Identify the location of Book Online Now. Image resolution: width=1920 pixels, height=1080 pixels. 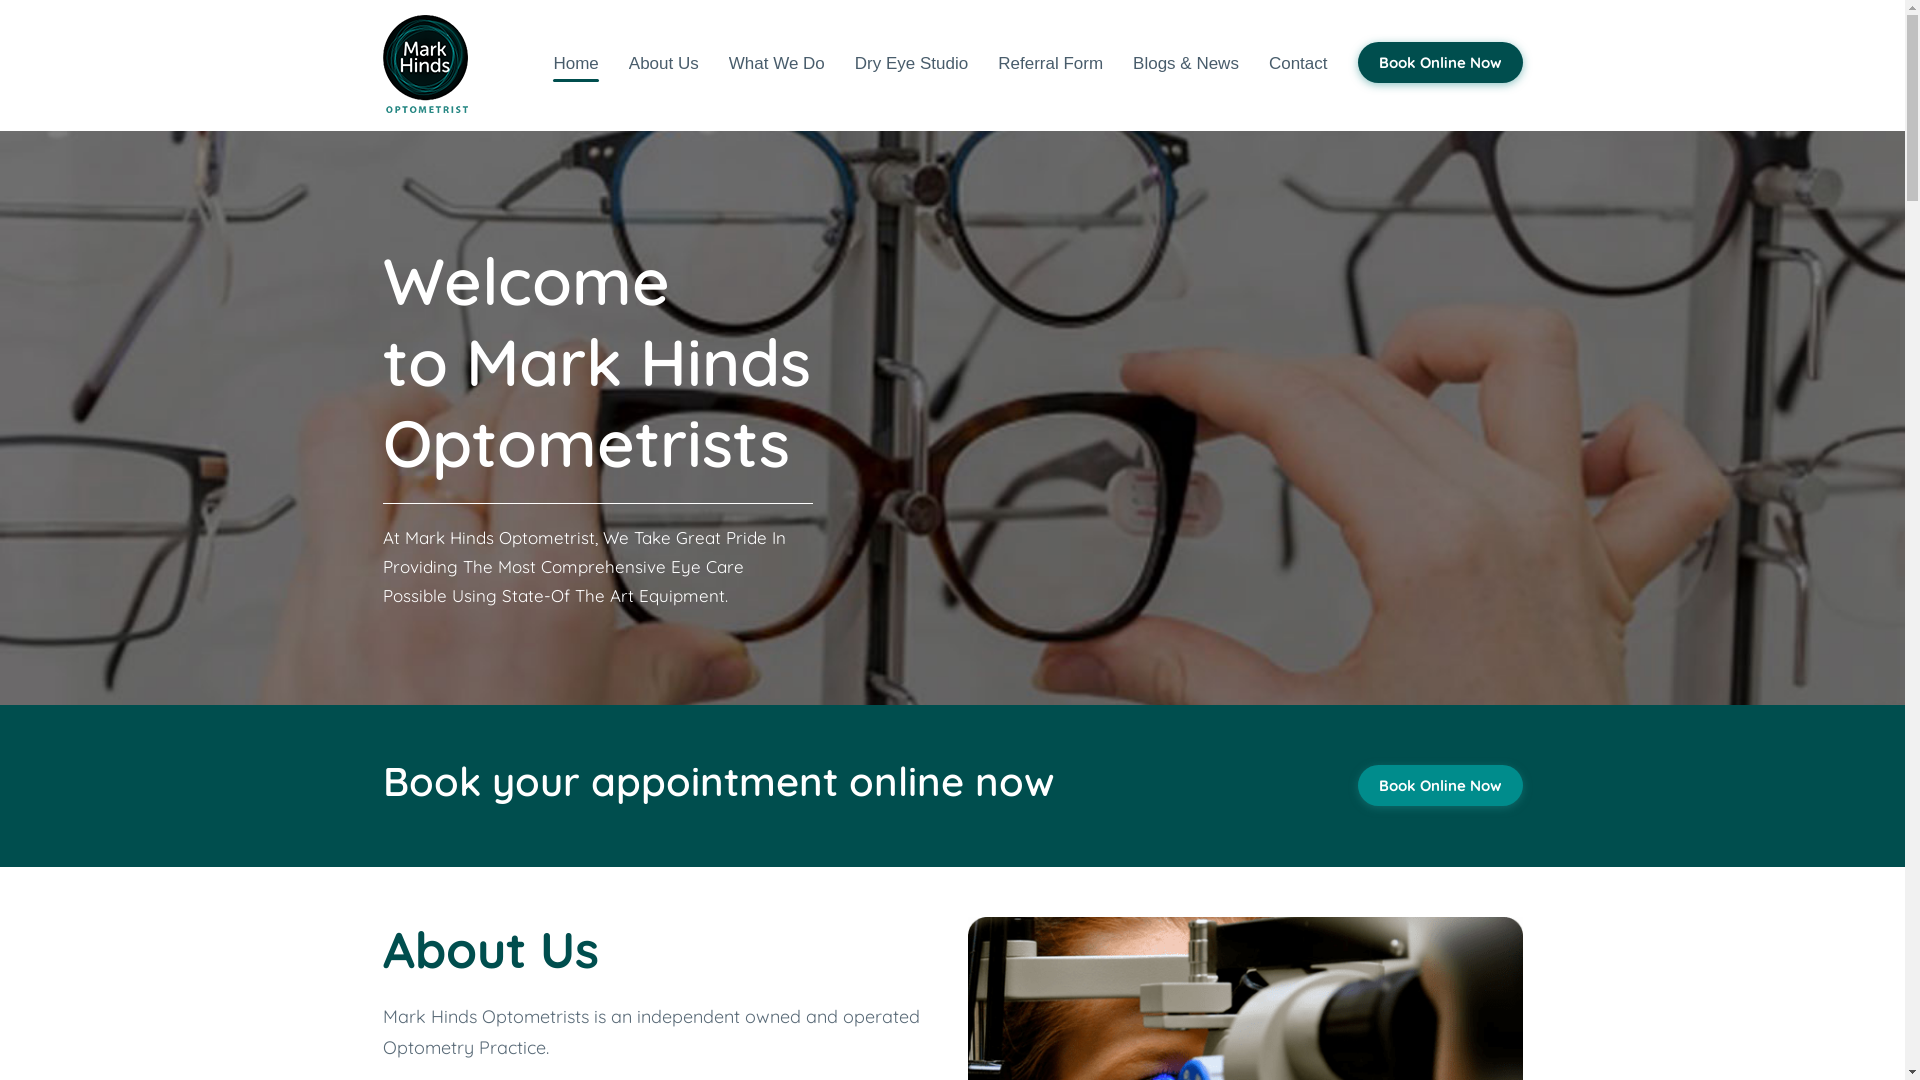
(1440, 786).